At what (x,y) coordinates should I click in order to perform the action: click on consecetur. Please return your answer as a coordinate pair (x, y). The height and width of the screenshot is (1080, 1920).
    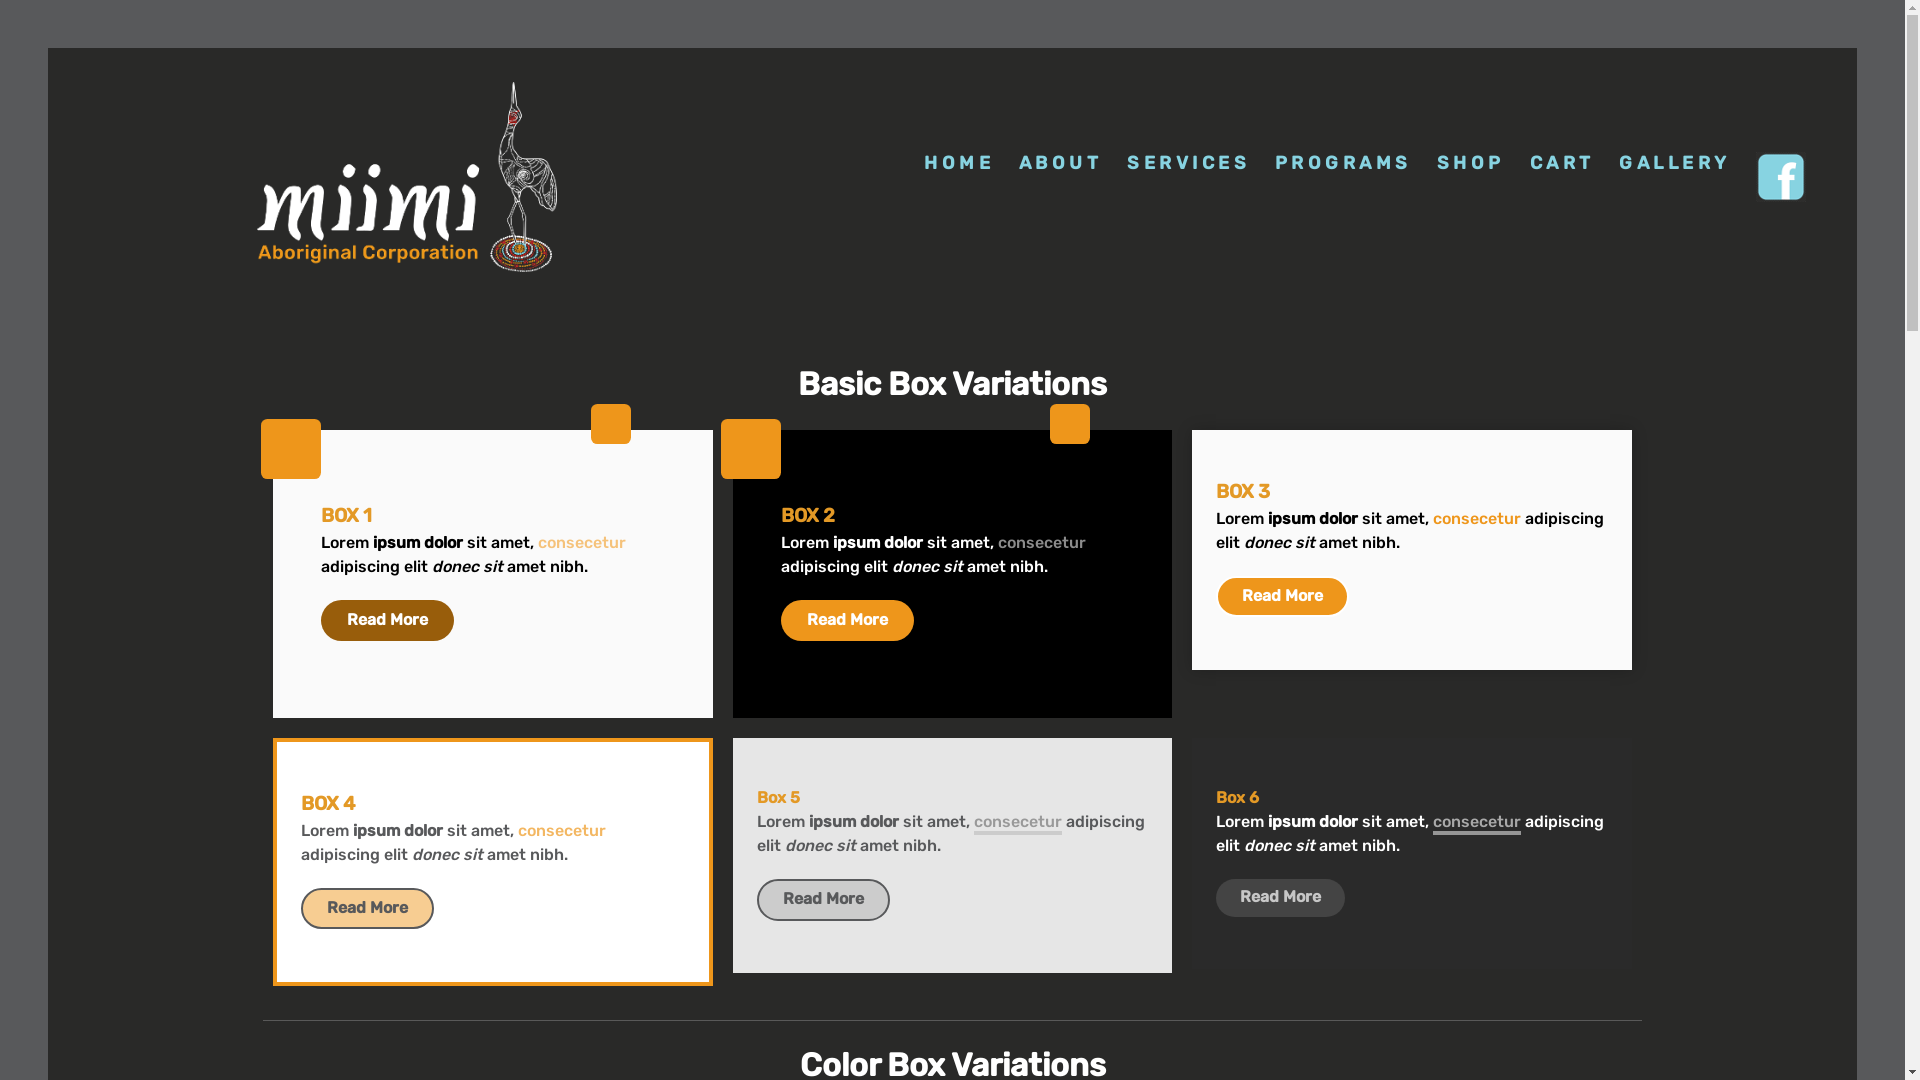
    Looking at the image, I should click on (1477, 518).